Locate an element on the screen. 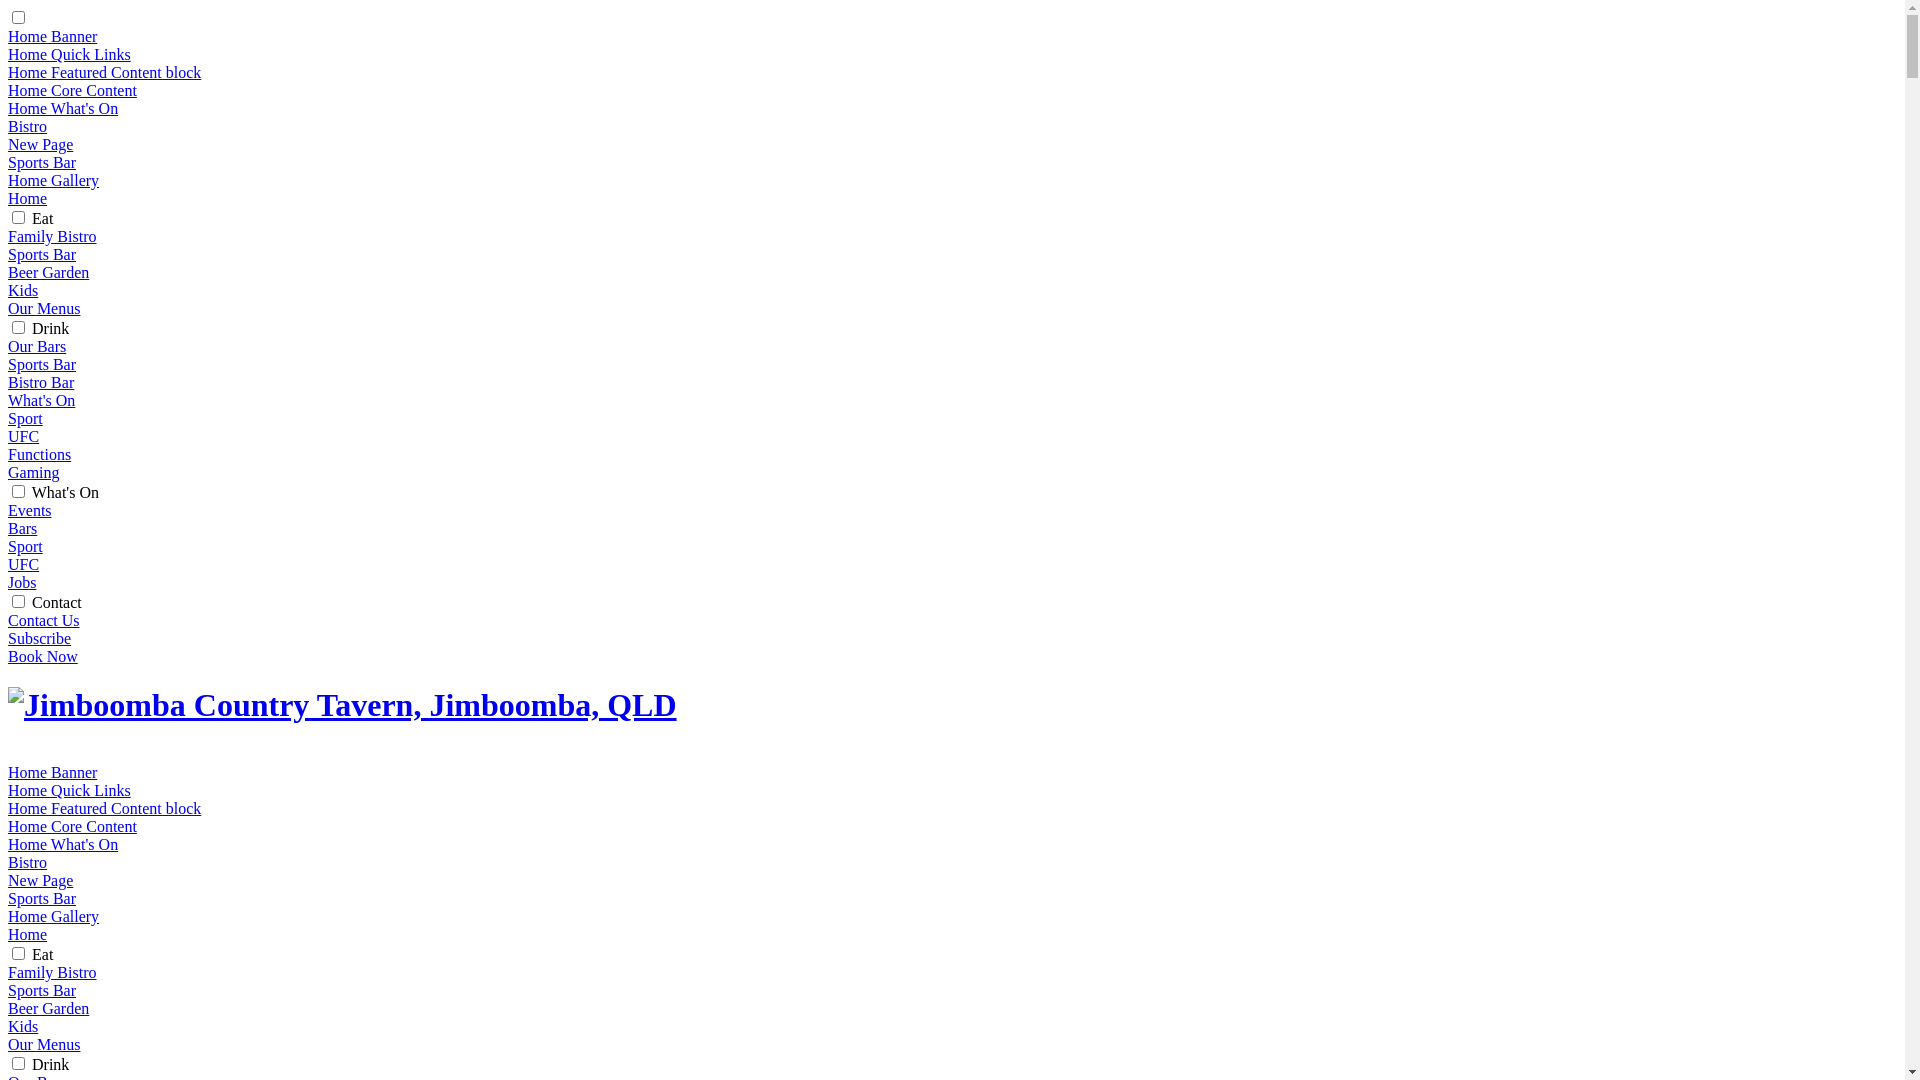 The width and height of the screenshot is (1920, 1080). Home is located at coordinates (28, 934).